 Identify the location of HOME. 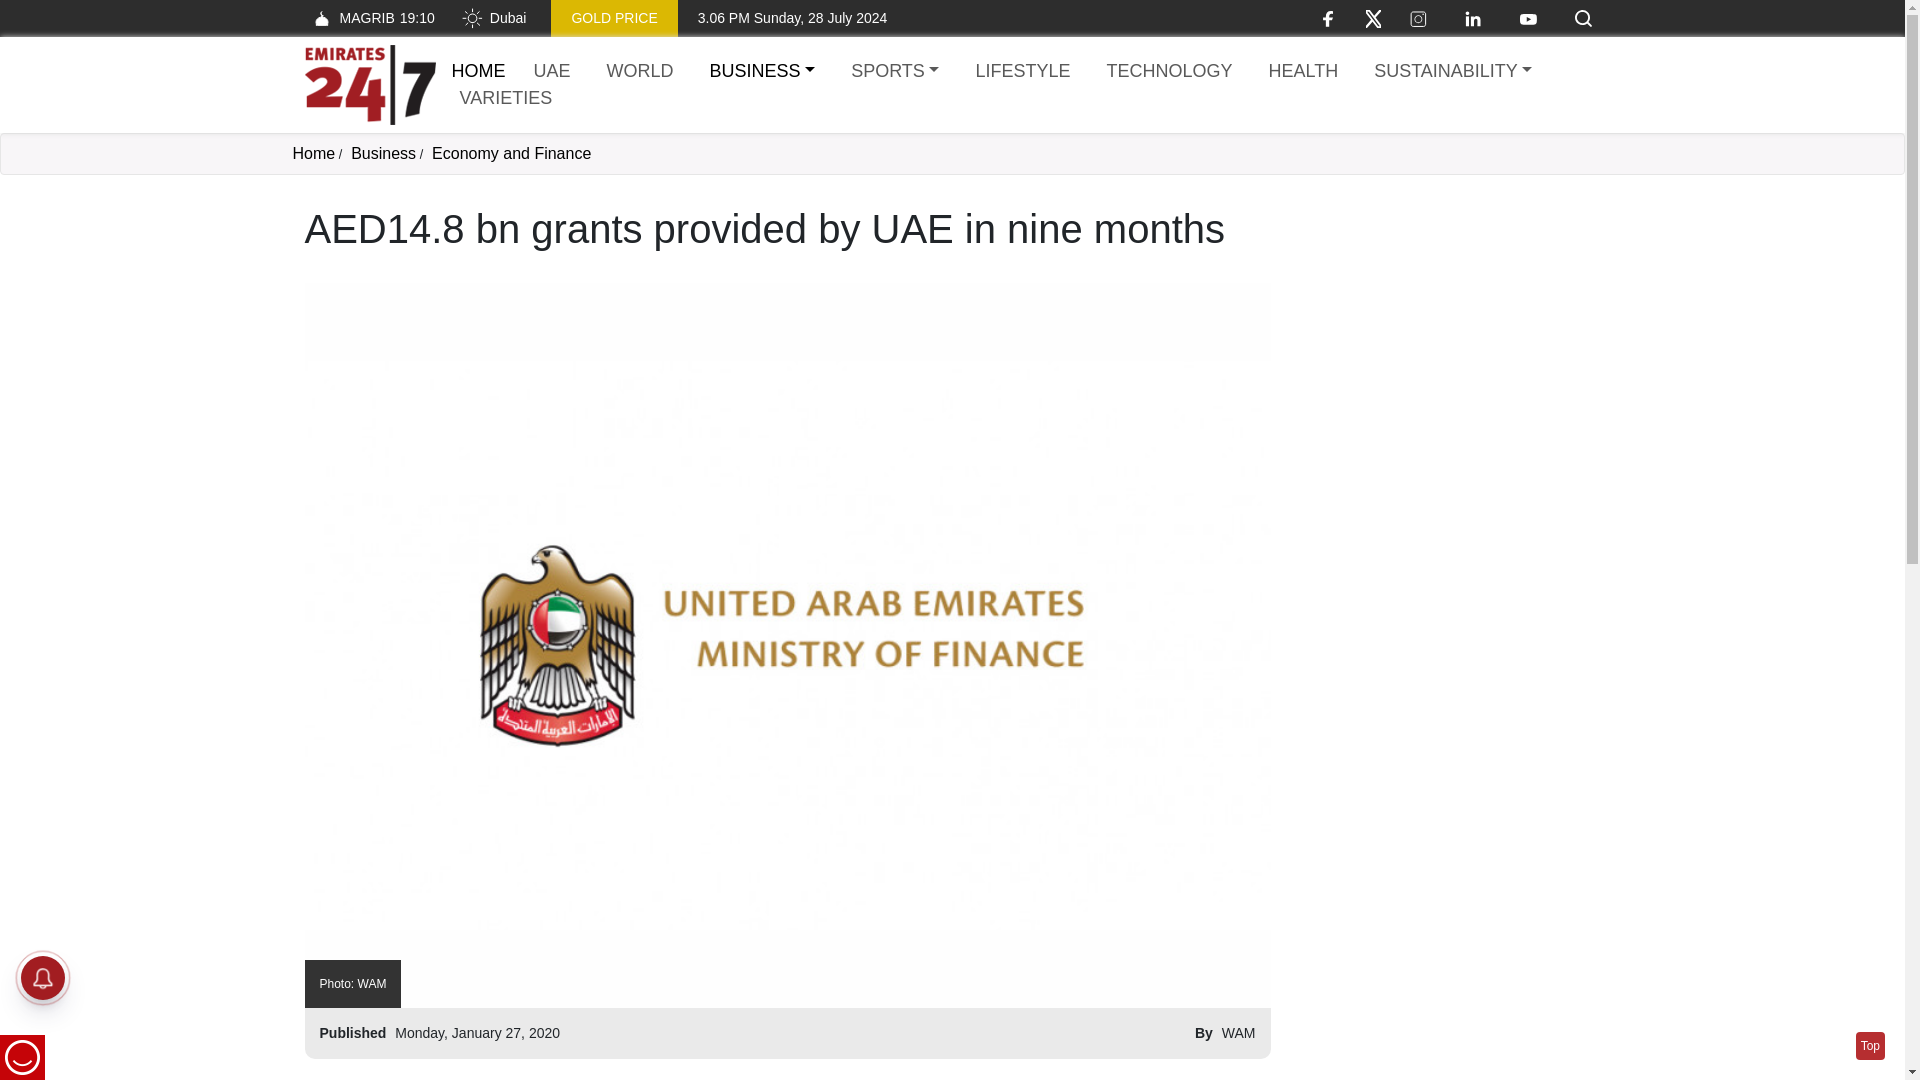
(478, 70).